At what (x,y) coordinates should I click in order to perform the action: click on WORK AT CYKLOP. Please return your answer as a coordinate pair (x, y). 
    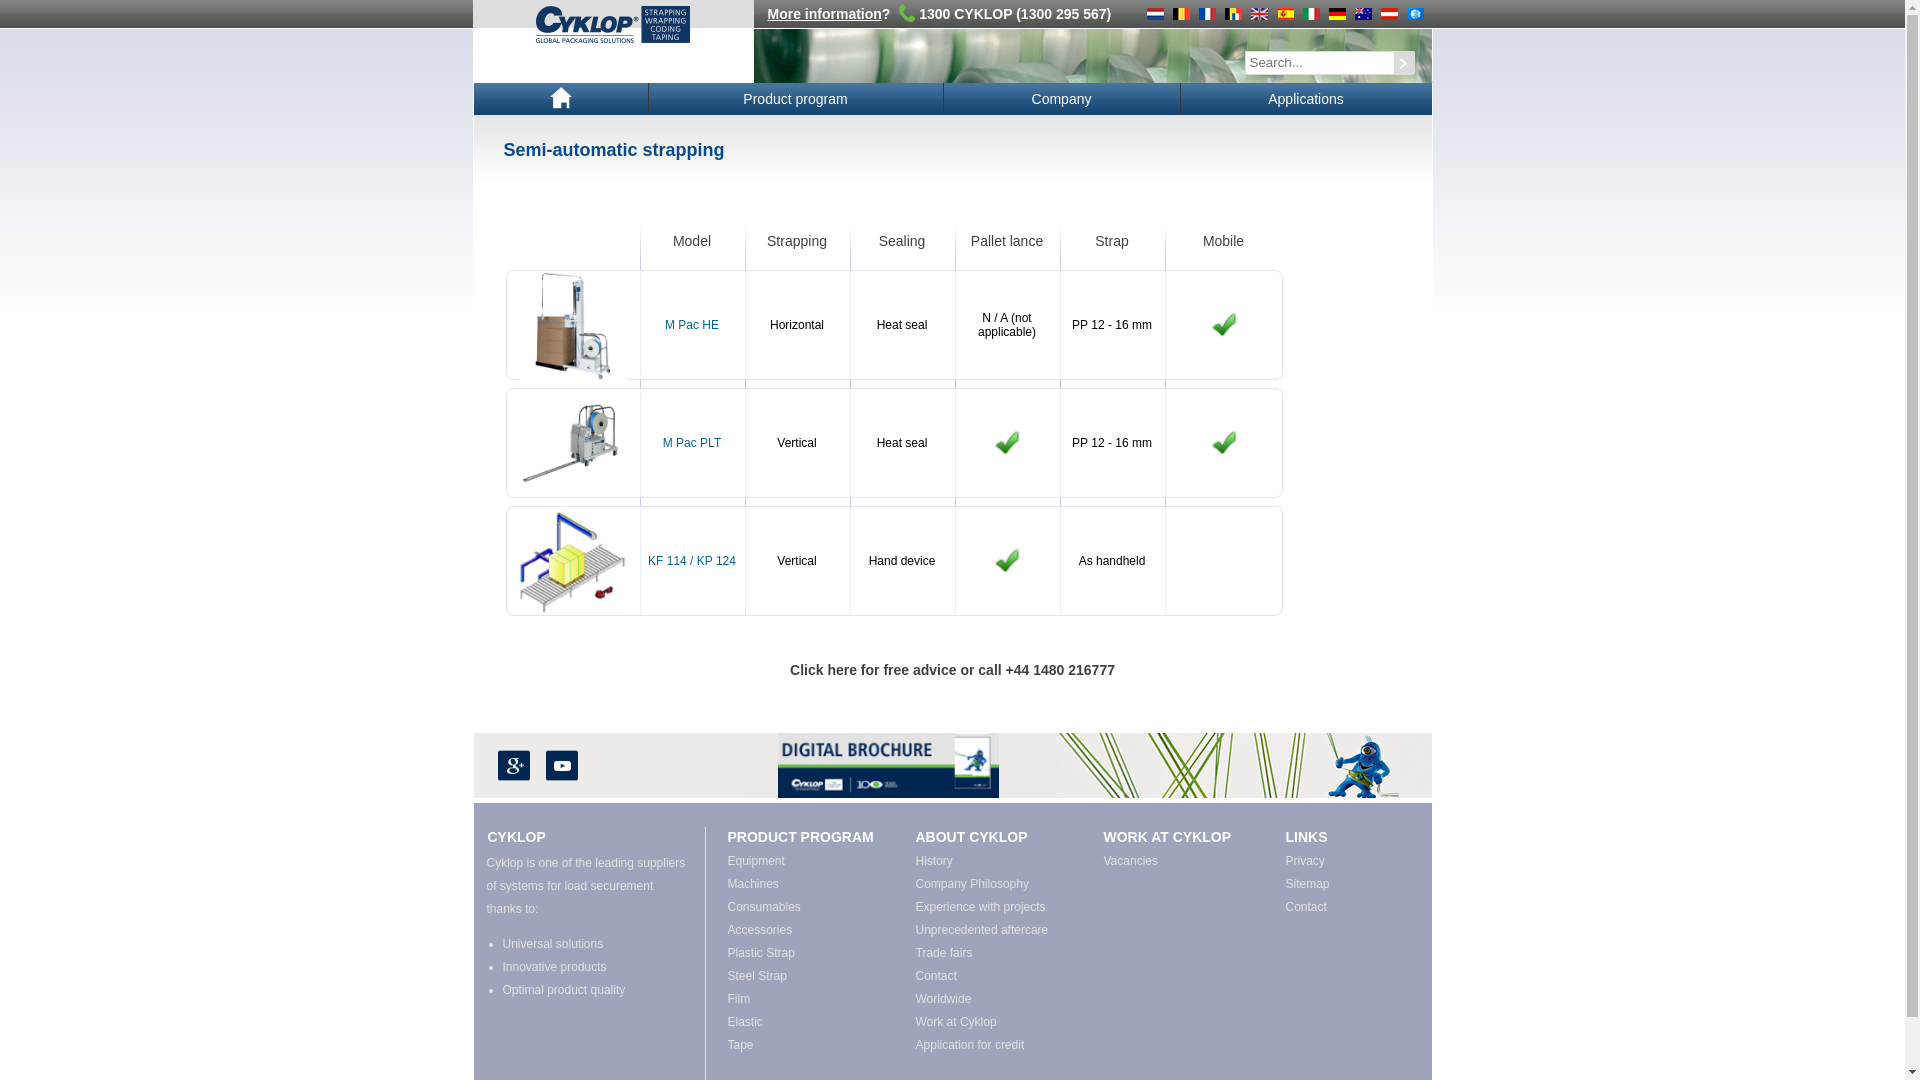
    Looking at the image, I should click on (1168, 837).